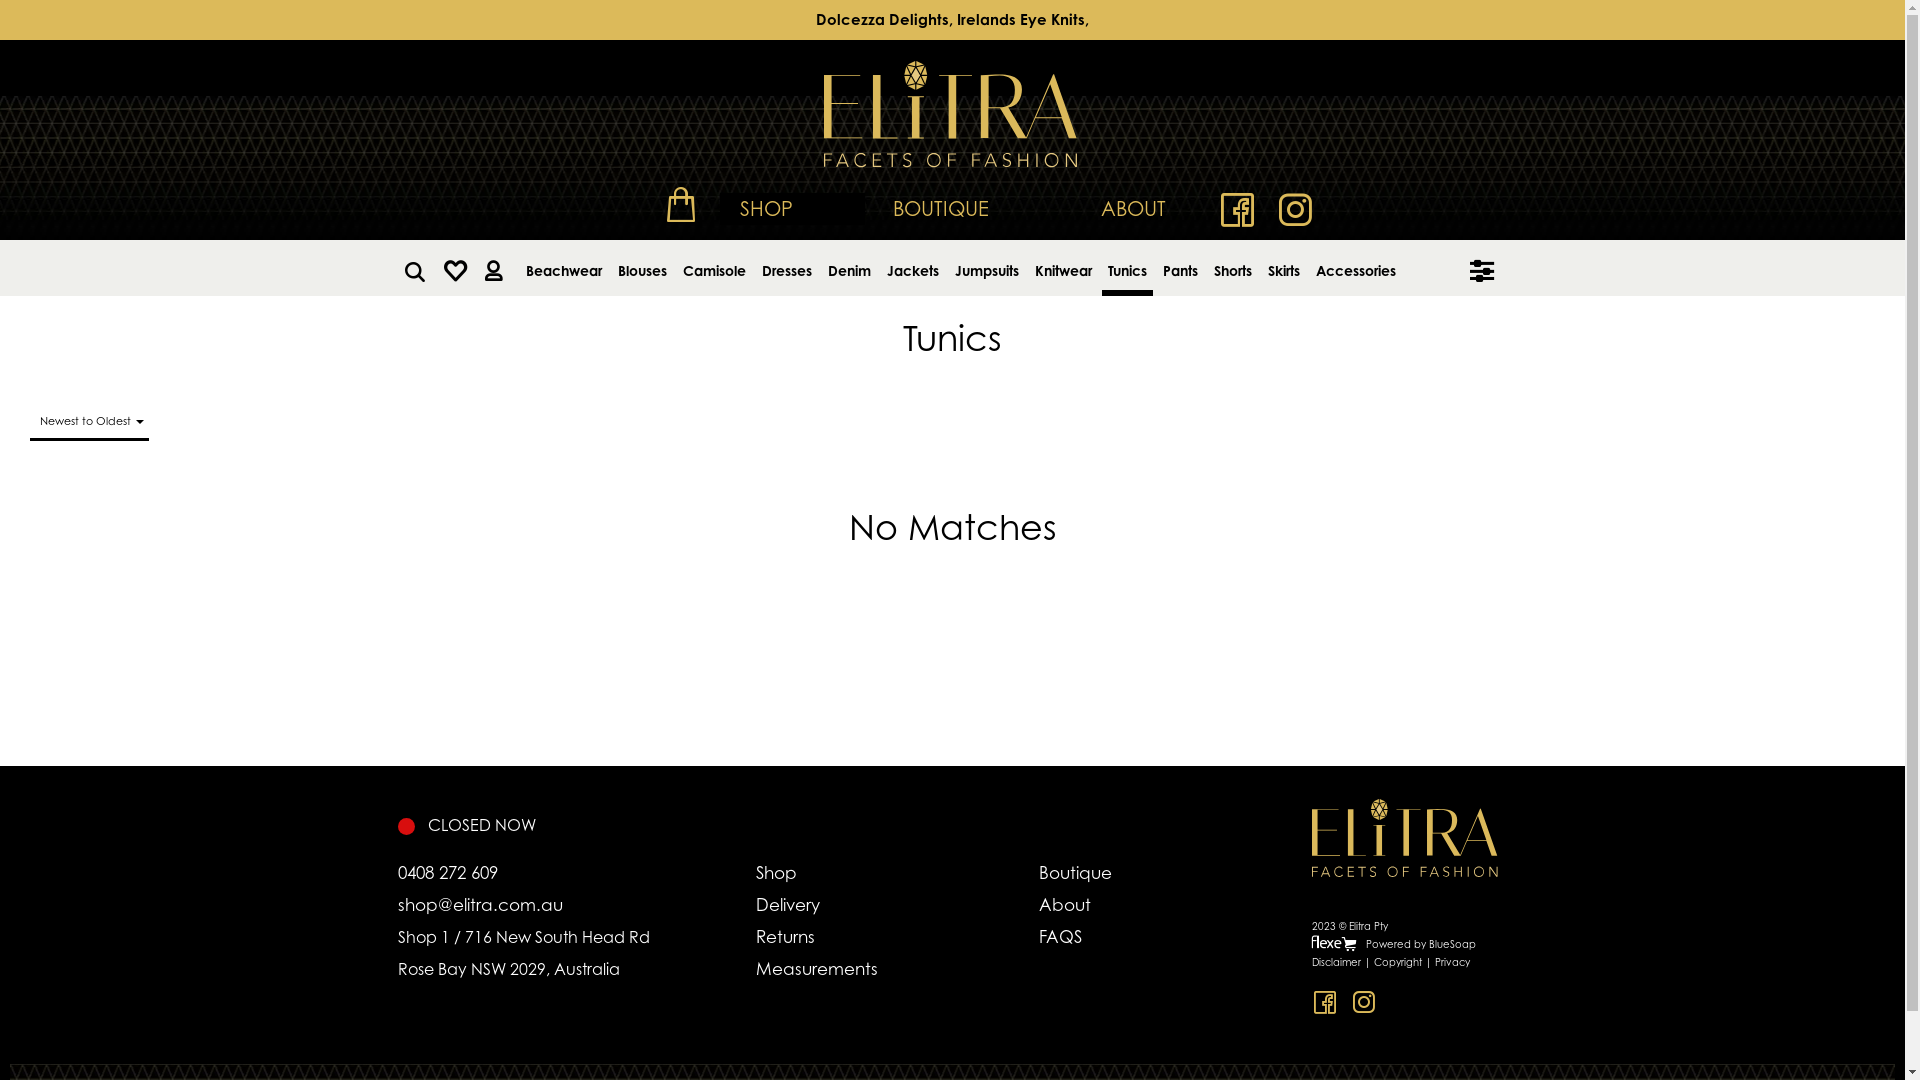  I want to click on Delivery, so click(897, 905).